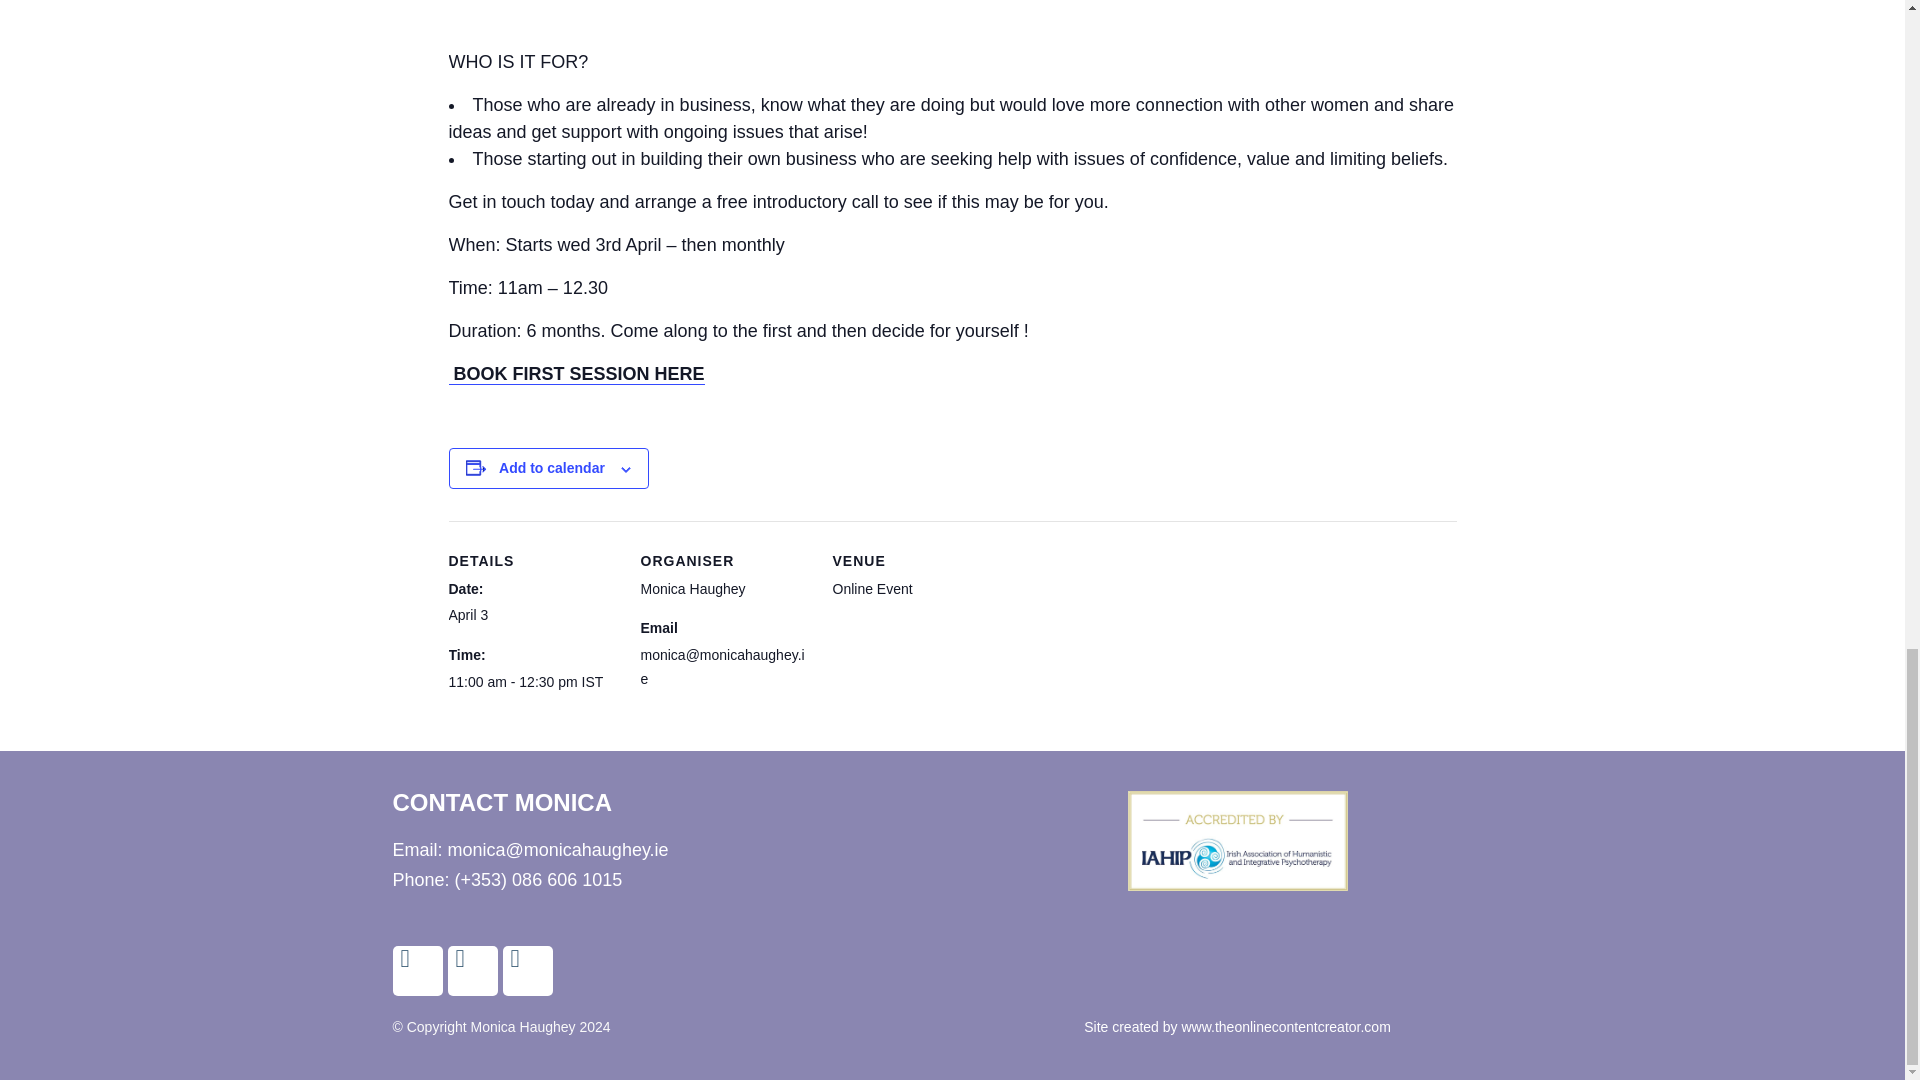  I want to click on Accredited By IAHIP Logo, so click(1238, 841).